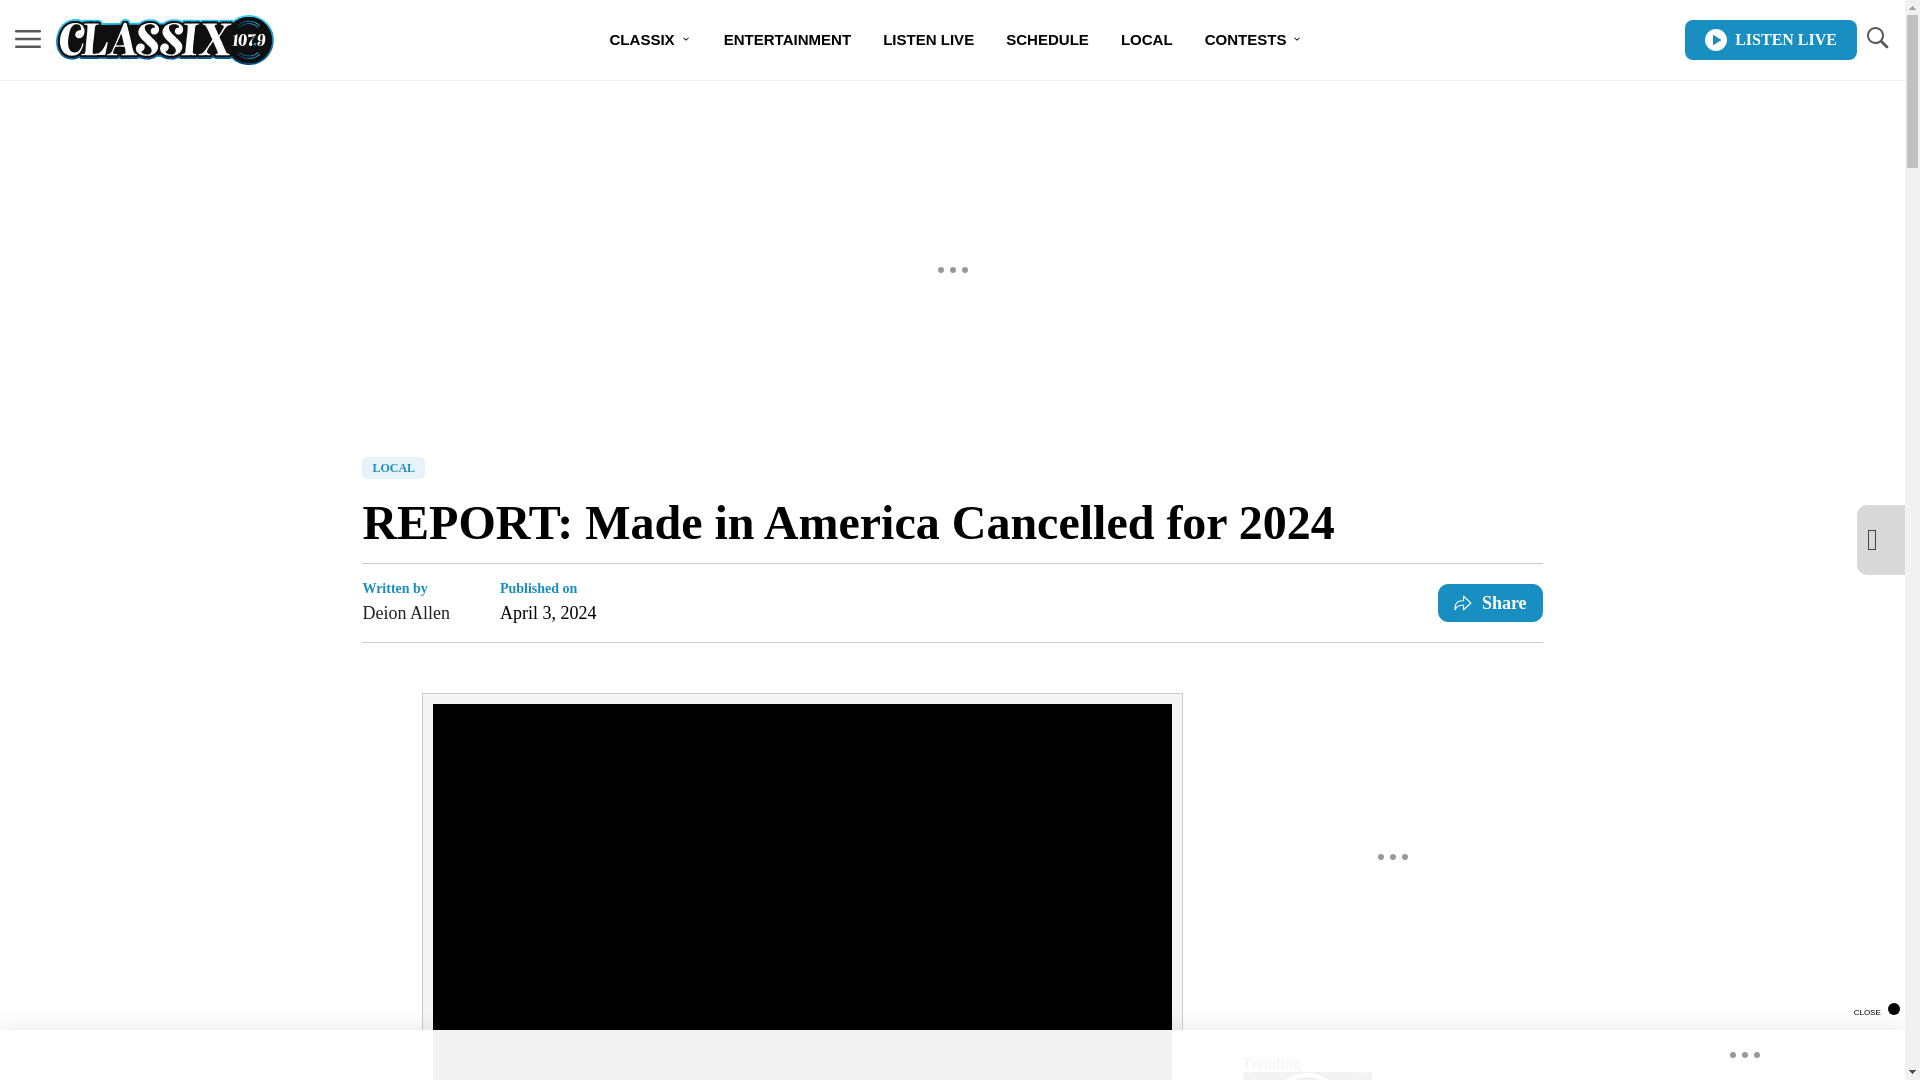  I want to click on Deion Allen, so click(406, 613).